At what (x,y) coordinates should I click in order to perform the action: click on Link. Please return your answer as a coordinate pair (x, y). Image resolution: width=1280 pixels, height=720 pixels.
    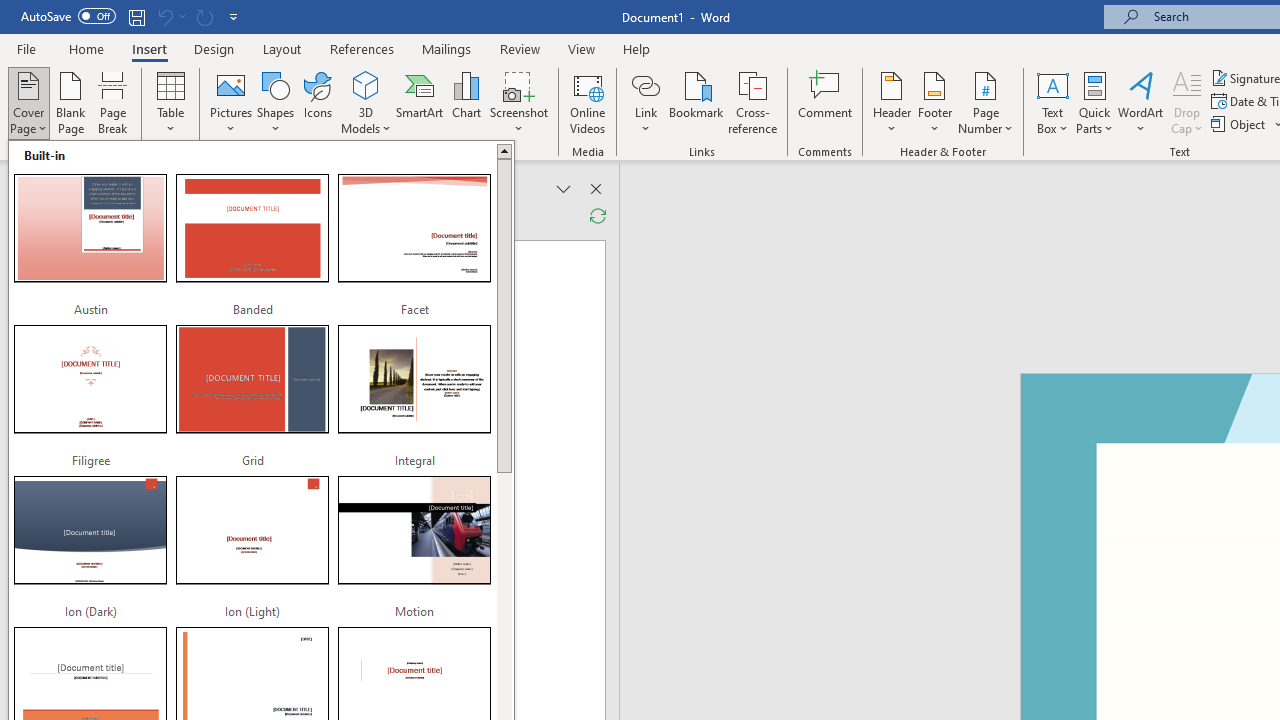
    Looking at the image, I should click on (645, 84).